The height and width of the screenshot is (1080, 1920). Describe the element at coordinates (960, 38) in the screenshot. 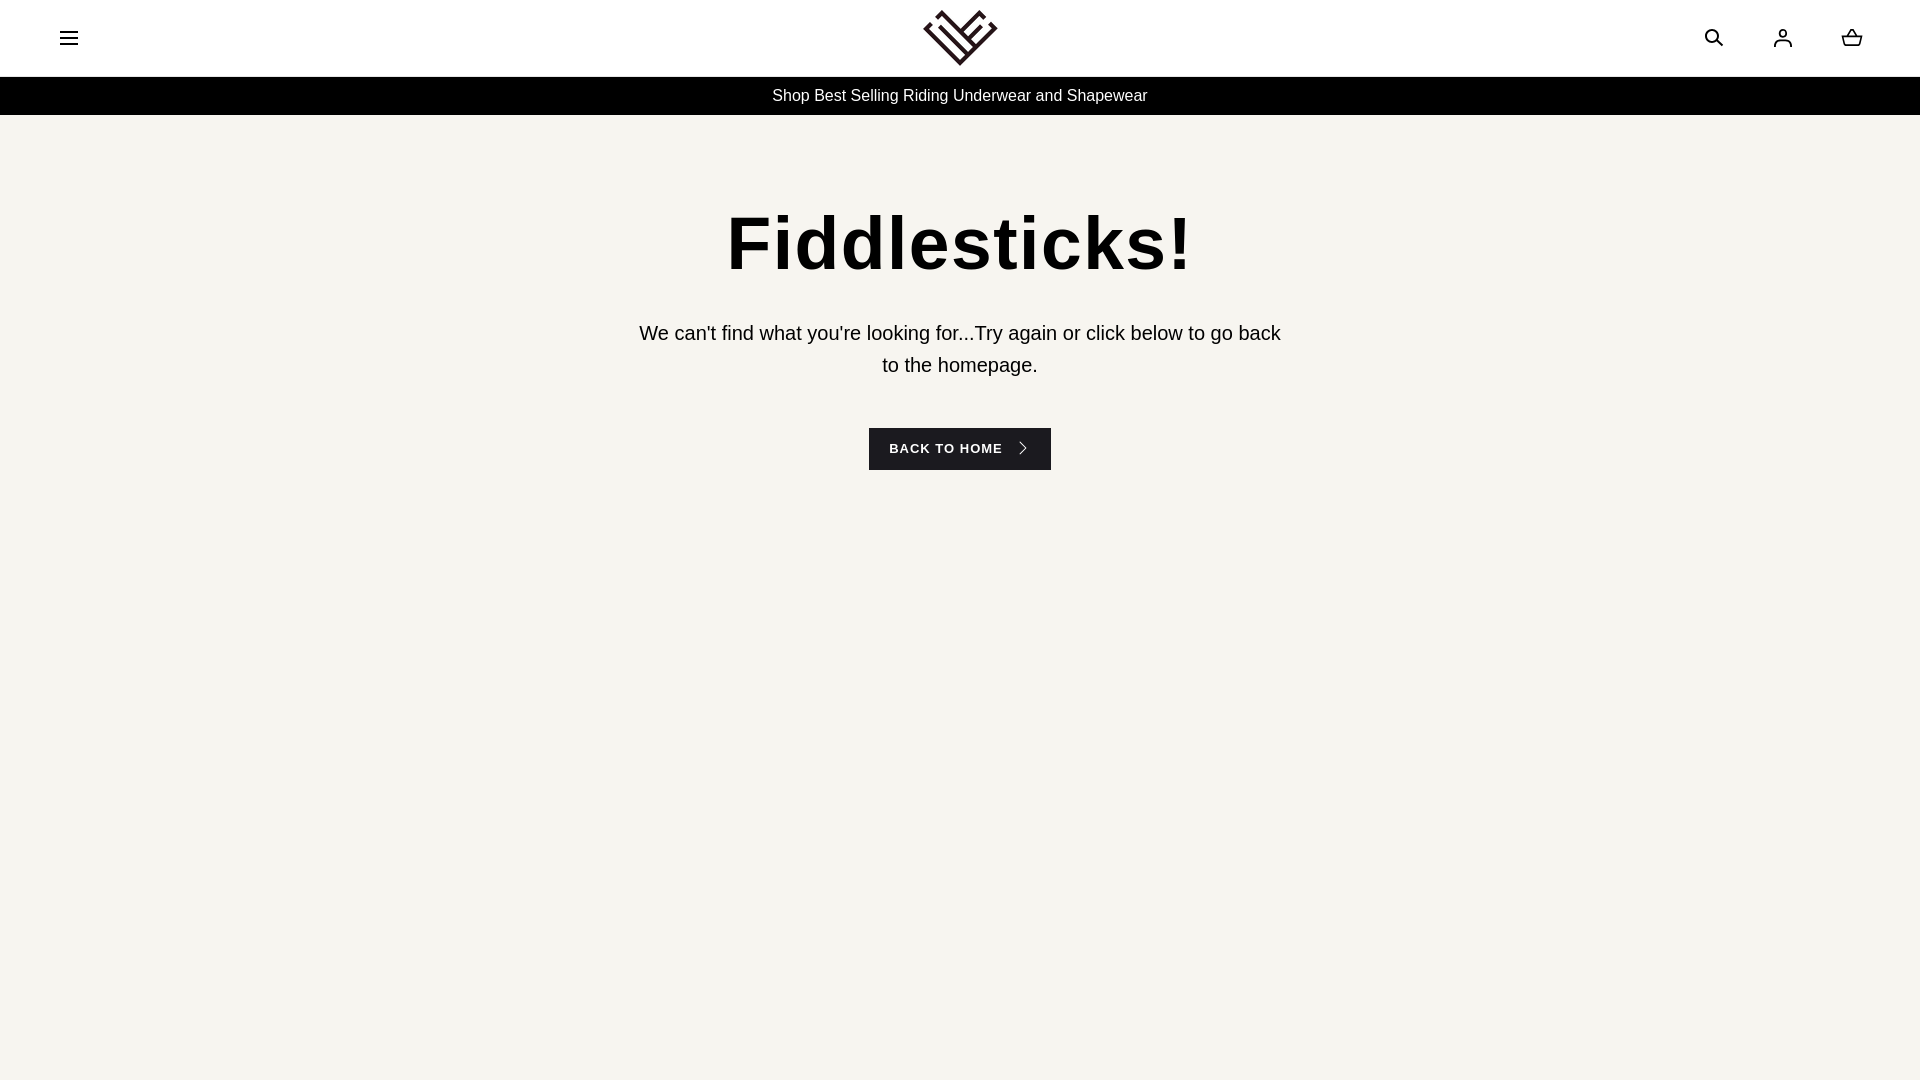

I see `Wonder Equestrian` at that location.